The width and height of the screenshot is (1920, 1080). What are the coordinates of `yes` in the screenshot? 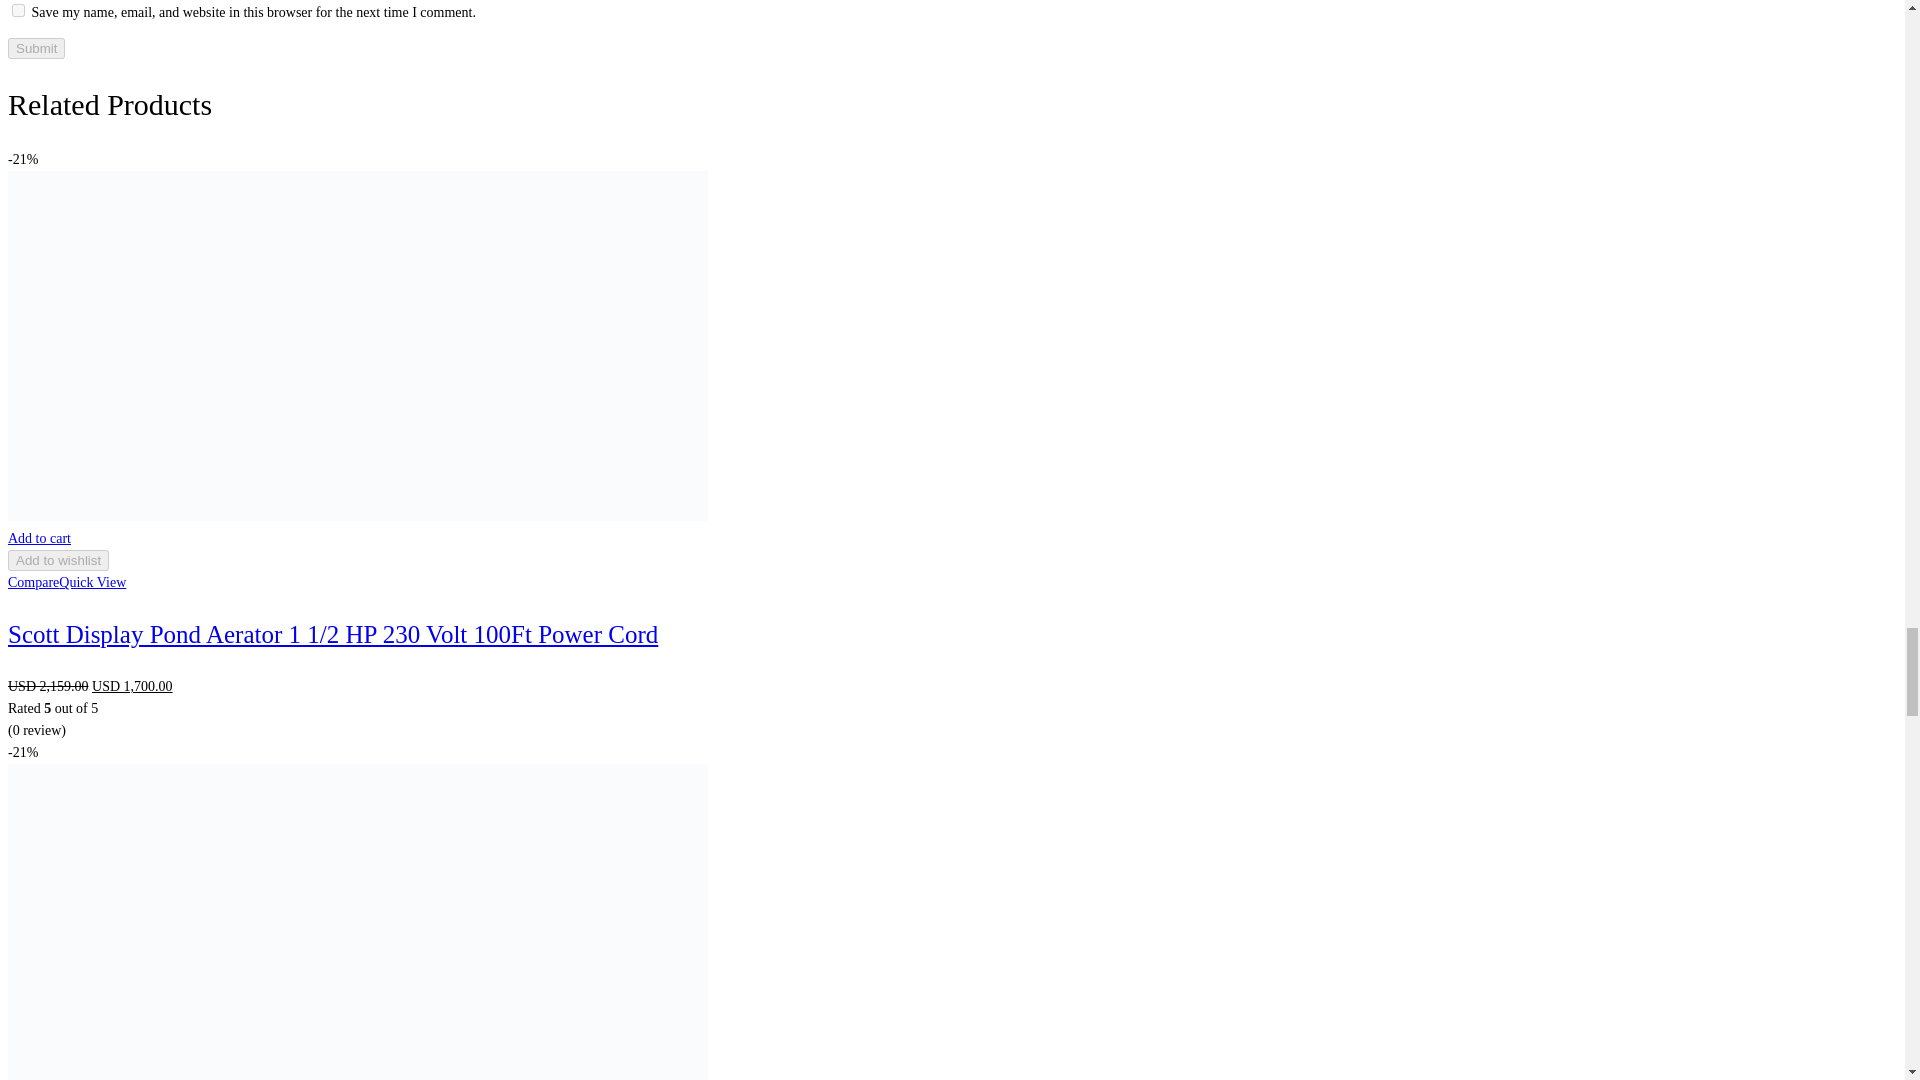 It's located at (18, 10).